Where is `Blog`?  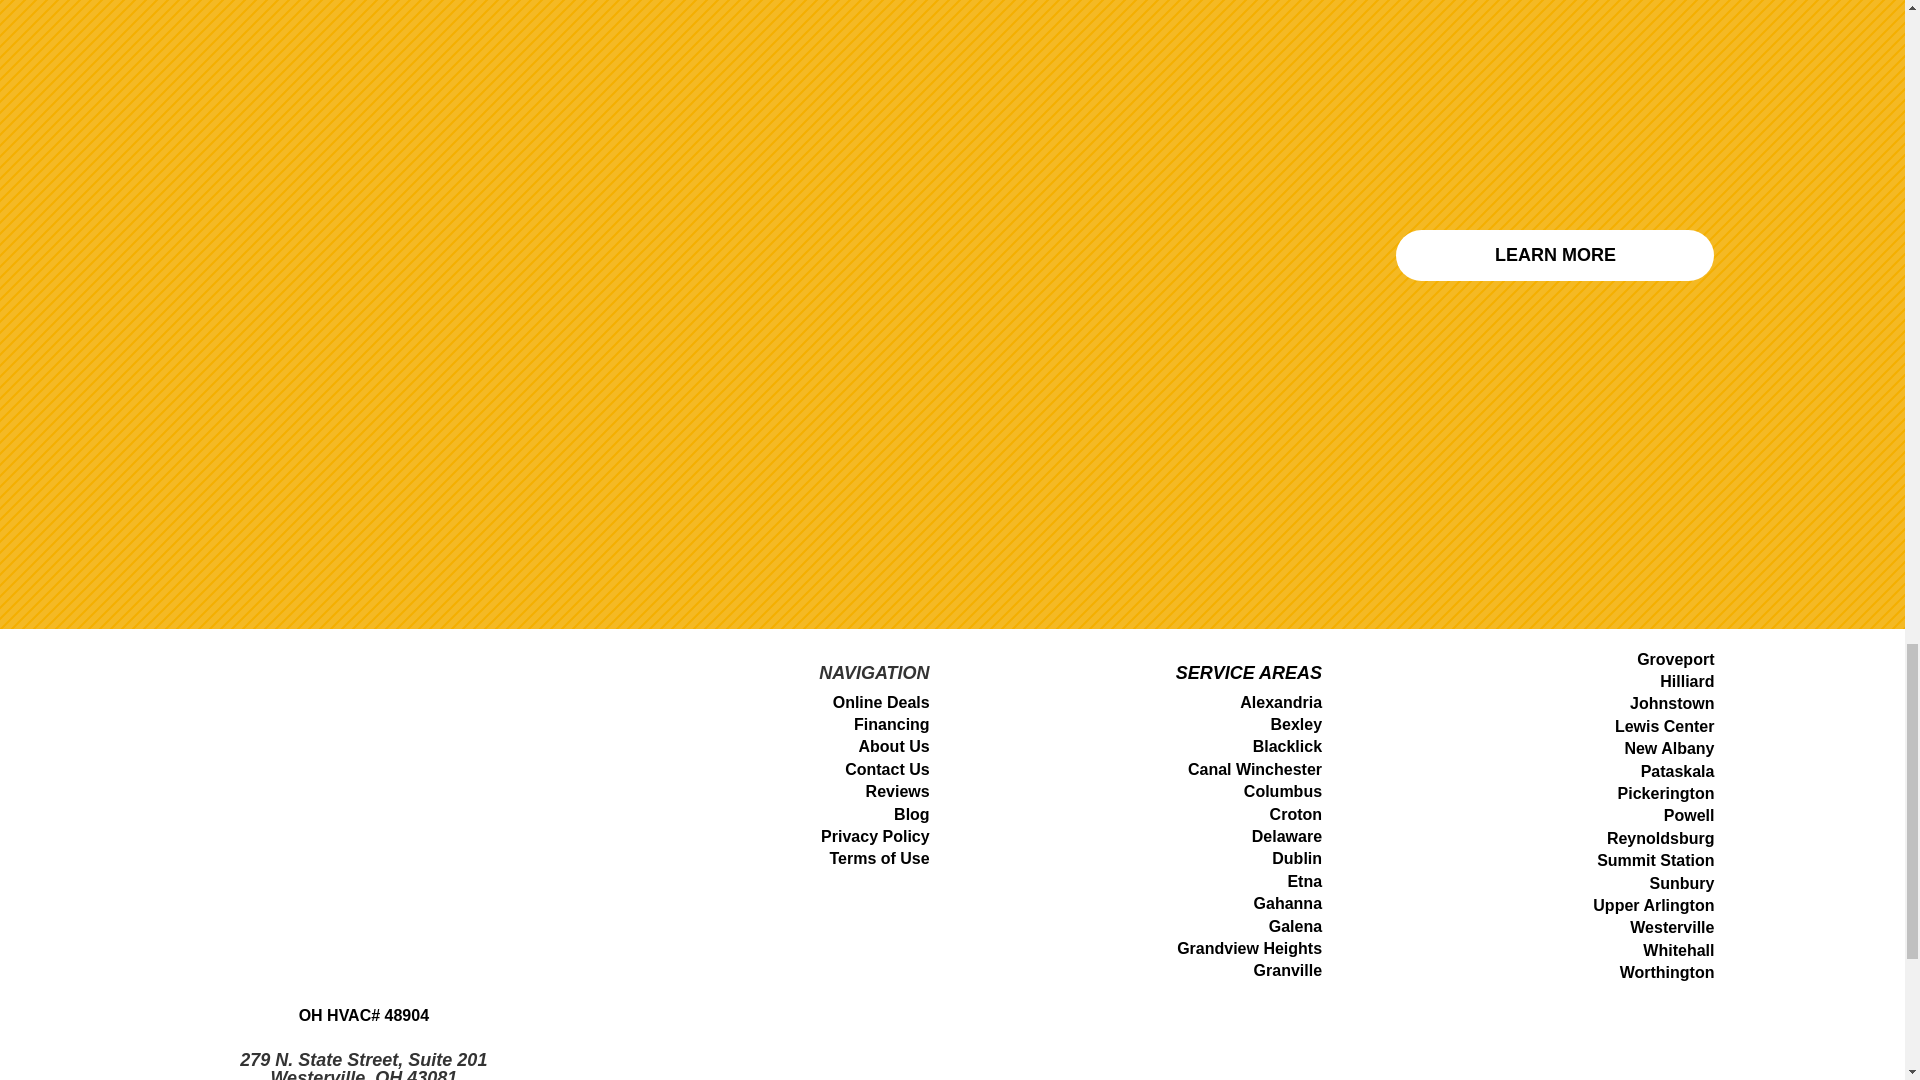 Blog is located at coordinates (912, 814).